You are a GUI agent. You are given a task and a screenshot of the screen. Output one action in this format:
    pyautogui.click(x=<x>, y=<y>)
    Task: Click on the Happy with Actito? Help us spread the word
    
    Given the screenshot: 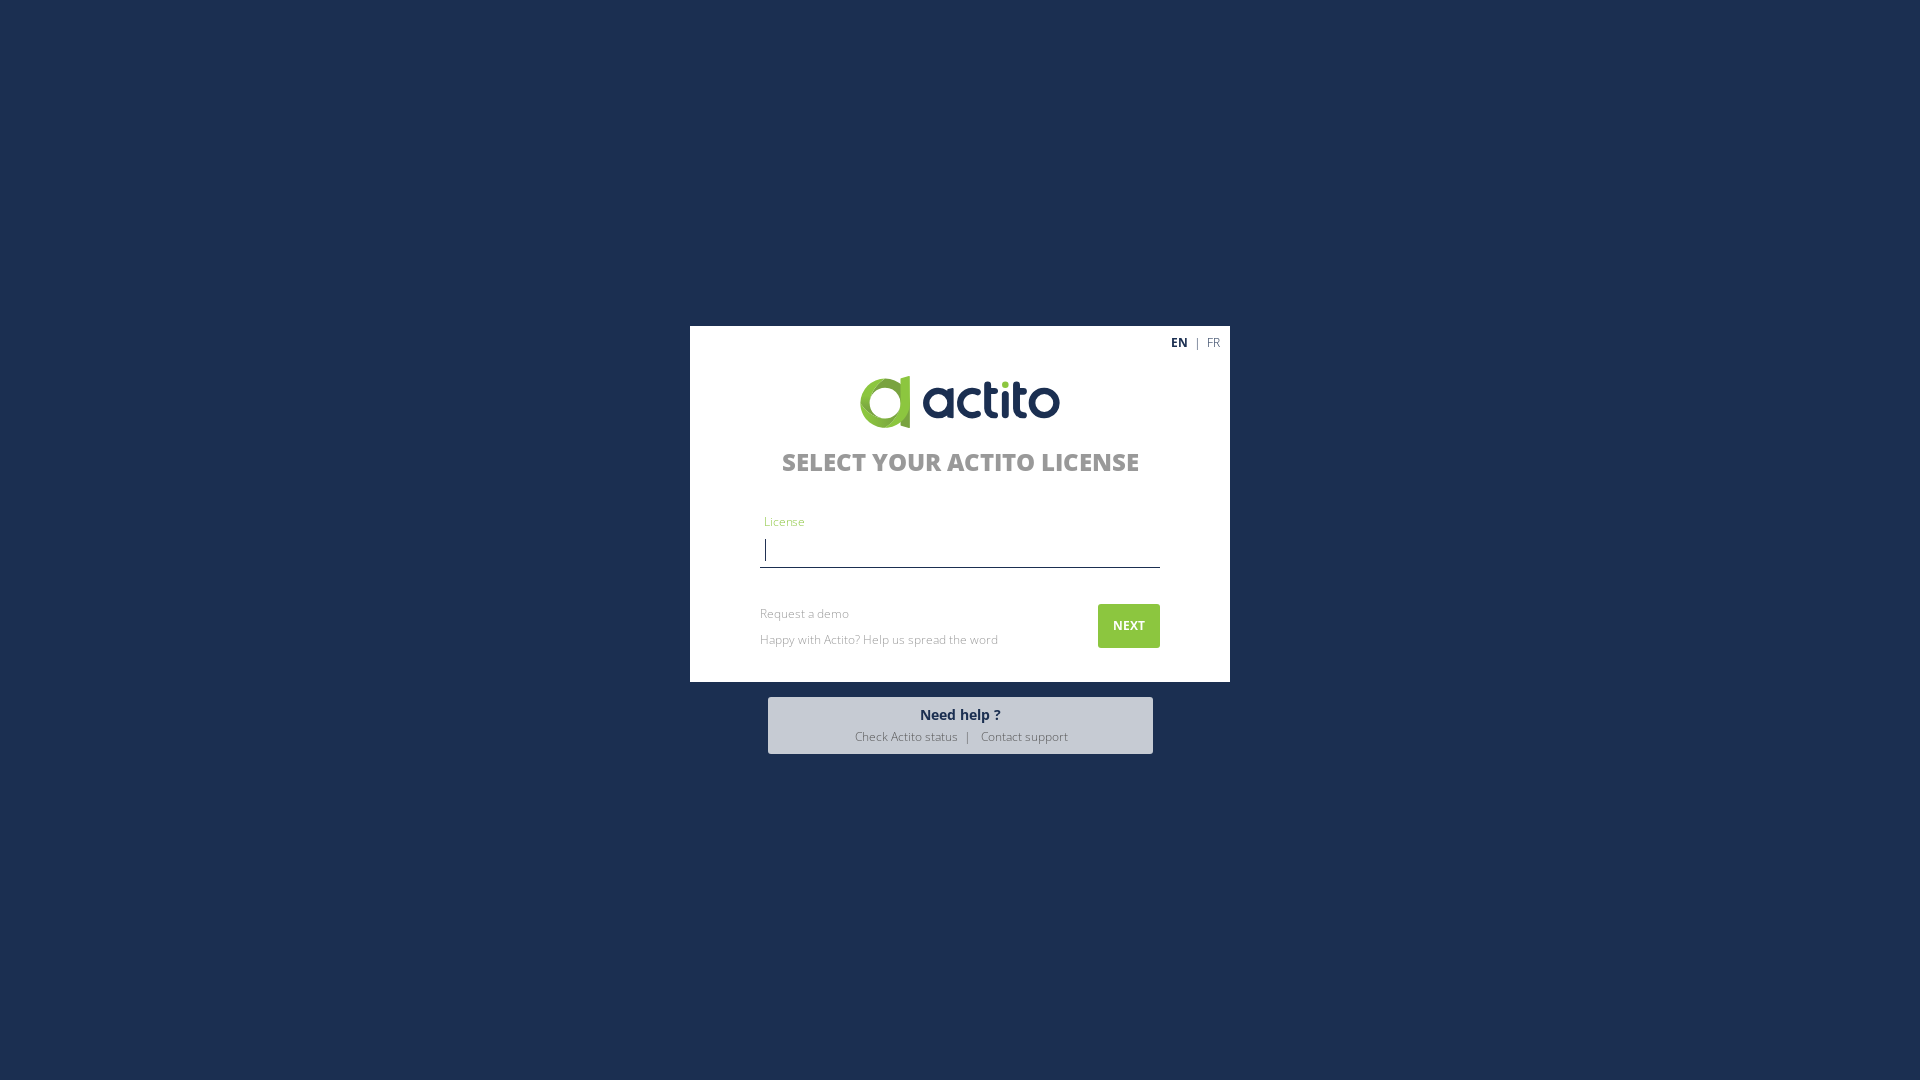 What is the action you would take?
    pyautogui.click(x=879, y=640)
    